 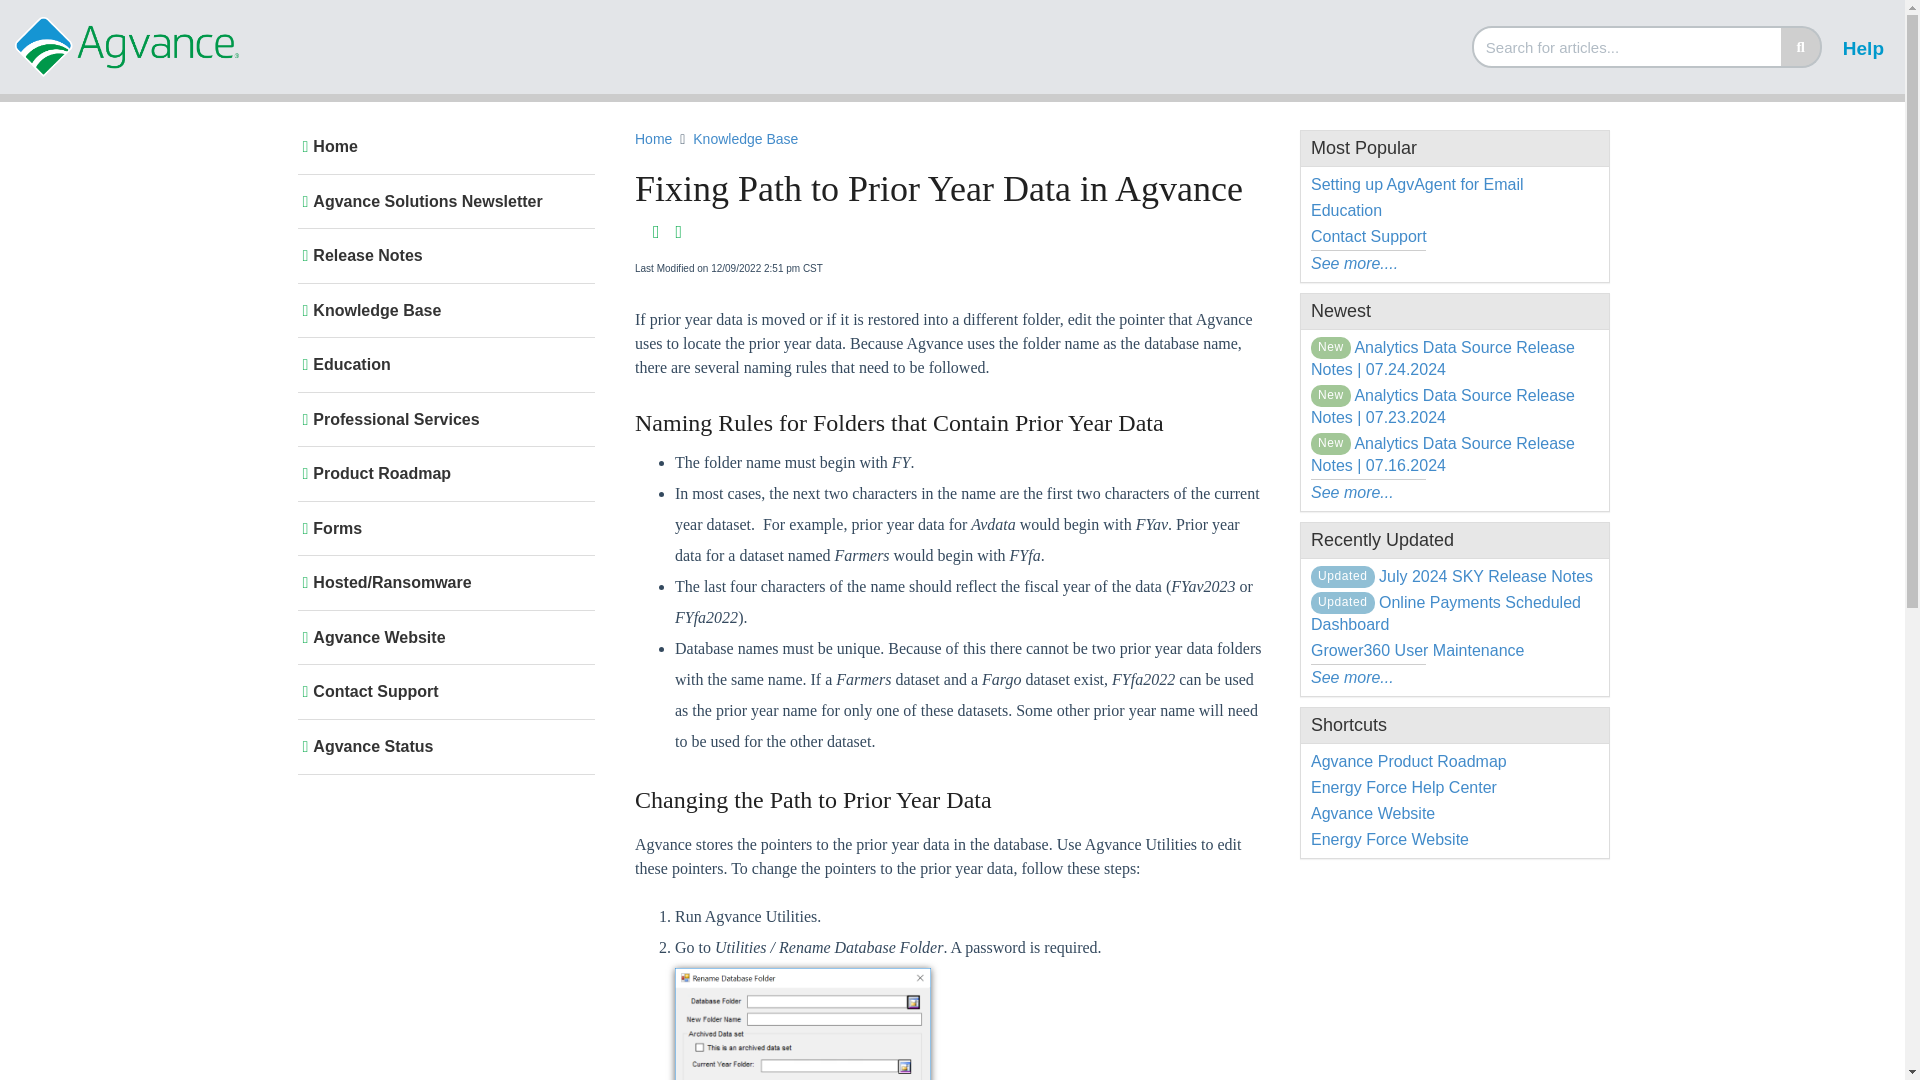 I want to click on Knowledge Base, so click(x=746, y=138).